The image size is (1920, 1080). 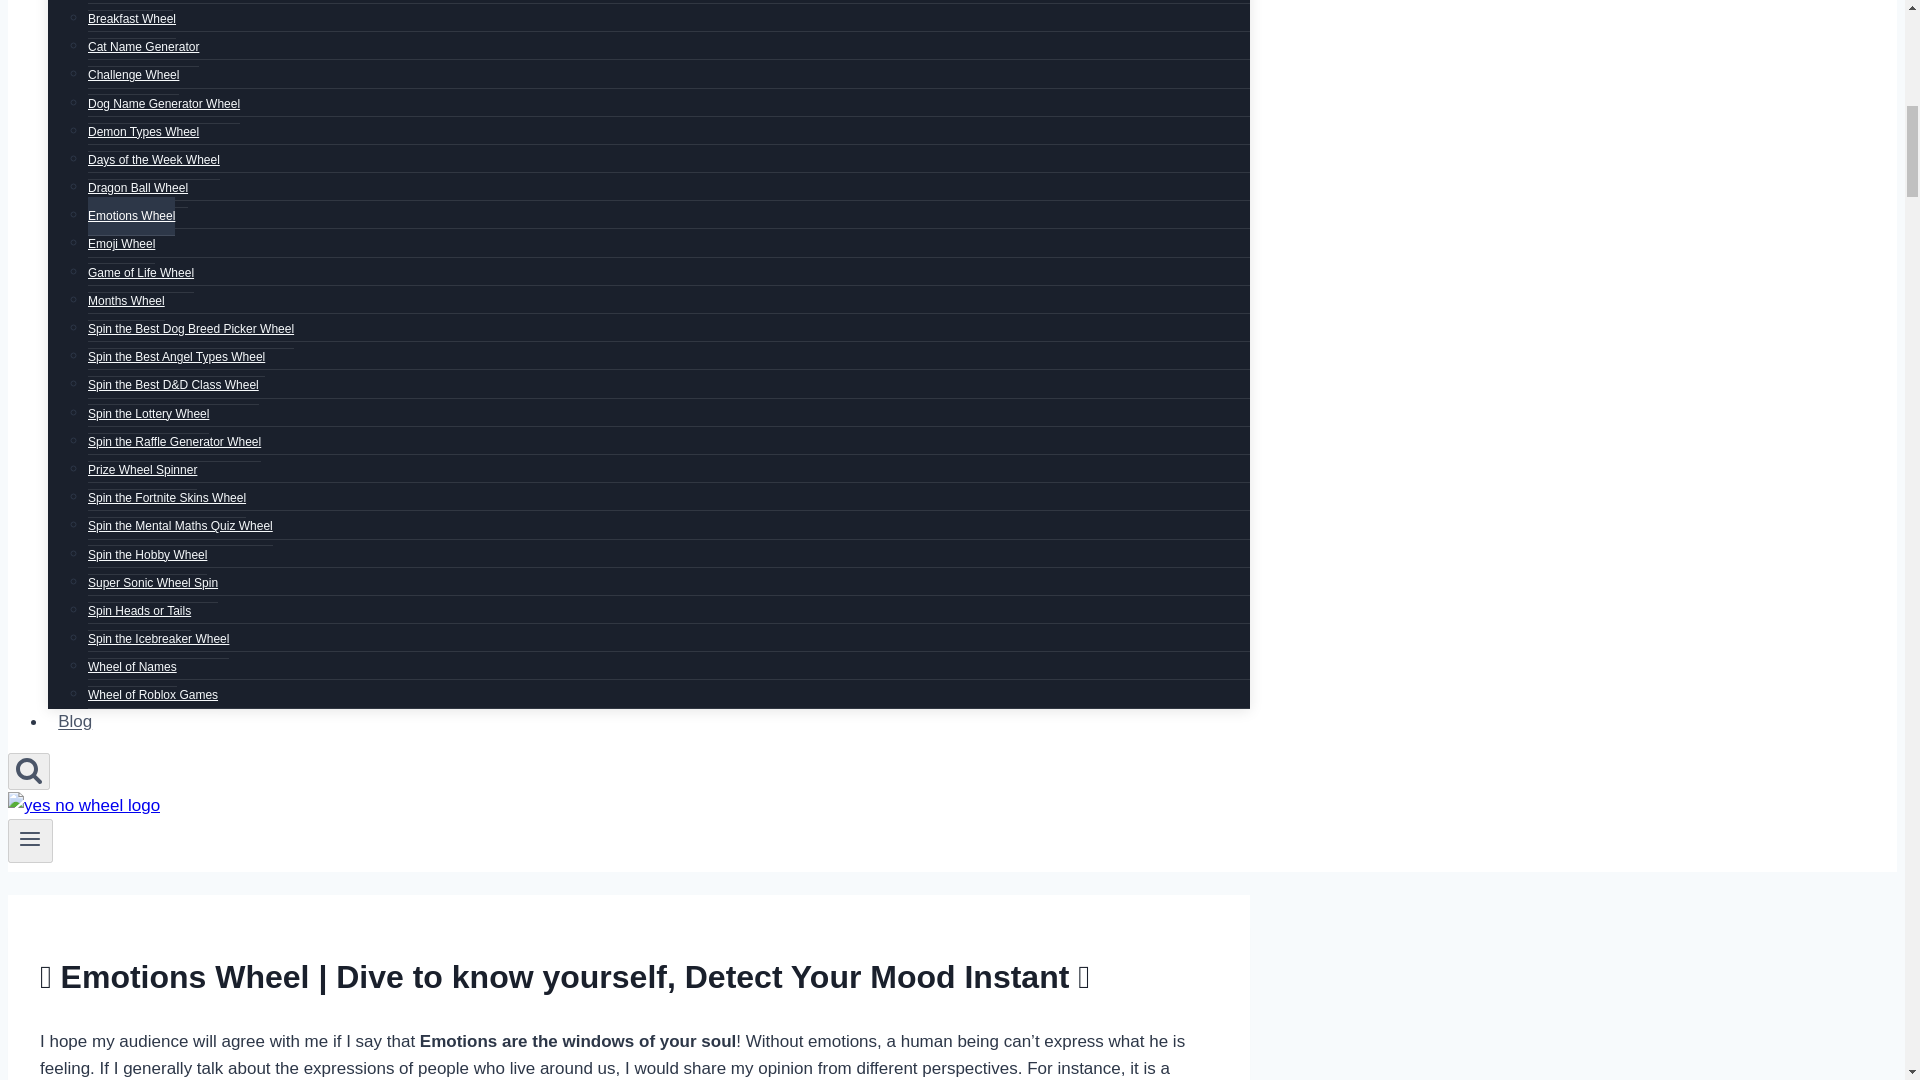 I want to click on Alphabet Wheel, so click(x=130, y=5).